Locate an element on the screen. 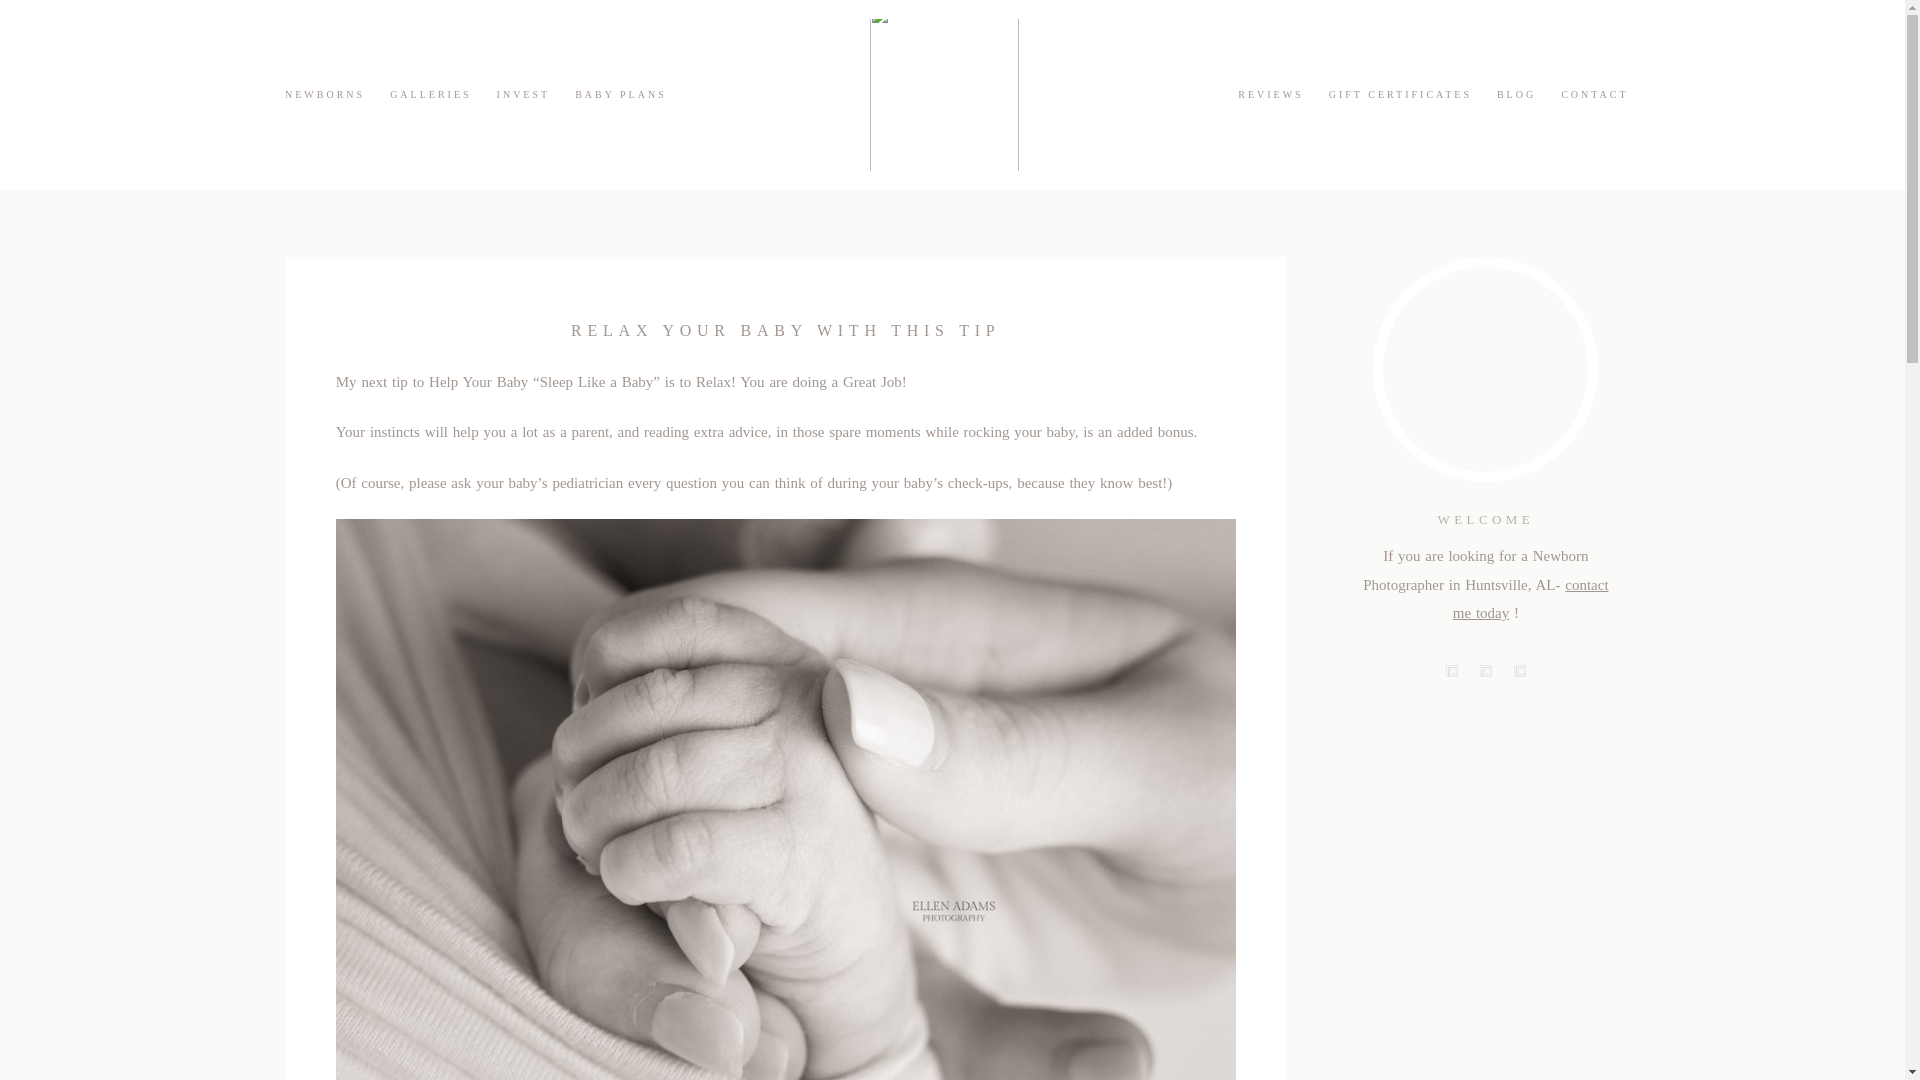 The width and height of the screenshot is (1920, 1080). ellen adams is located at coordinates (952, 94).